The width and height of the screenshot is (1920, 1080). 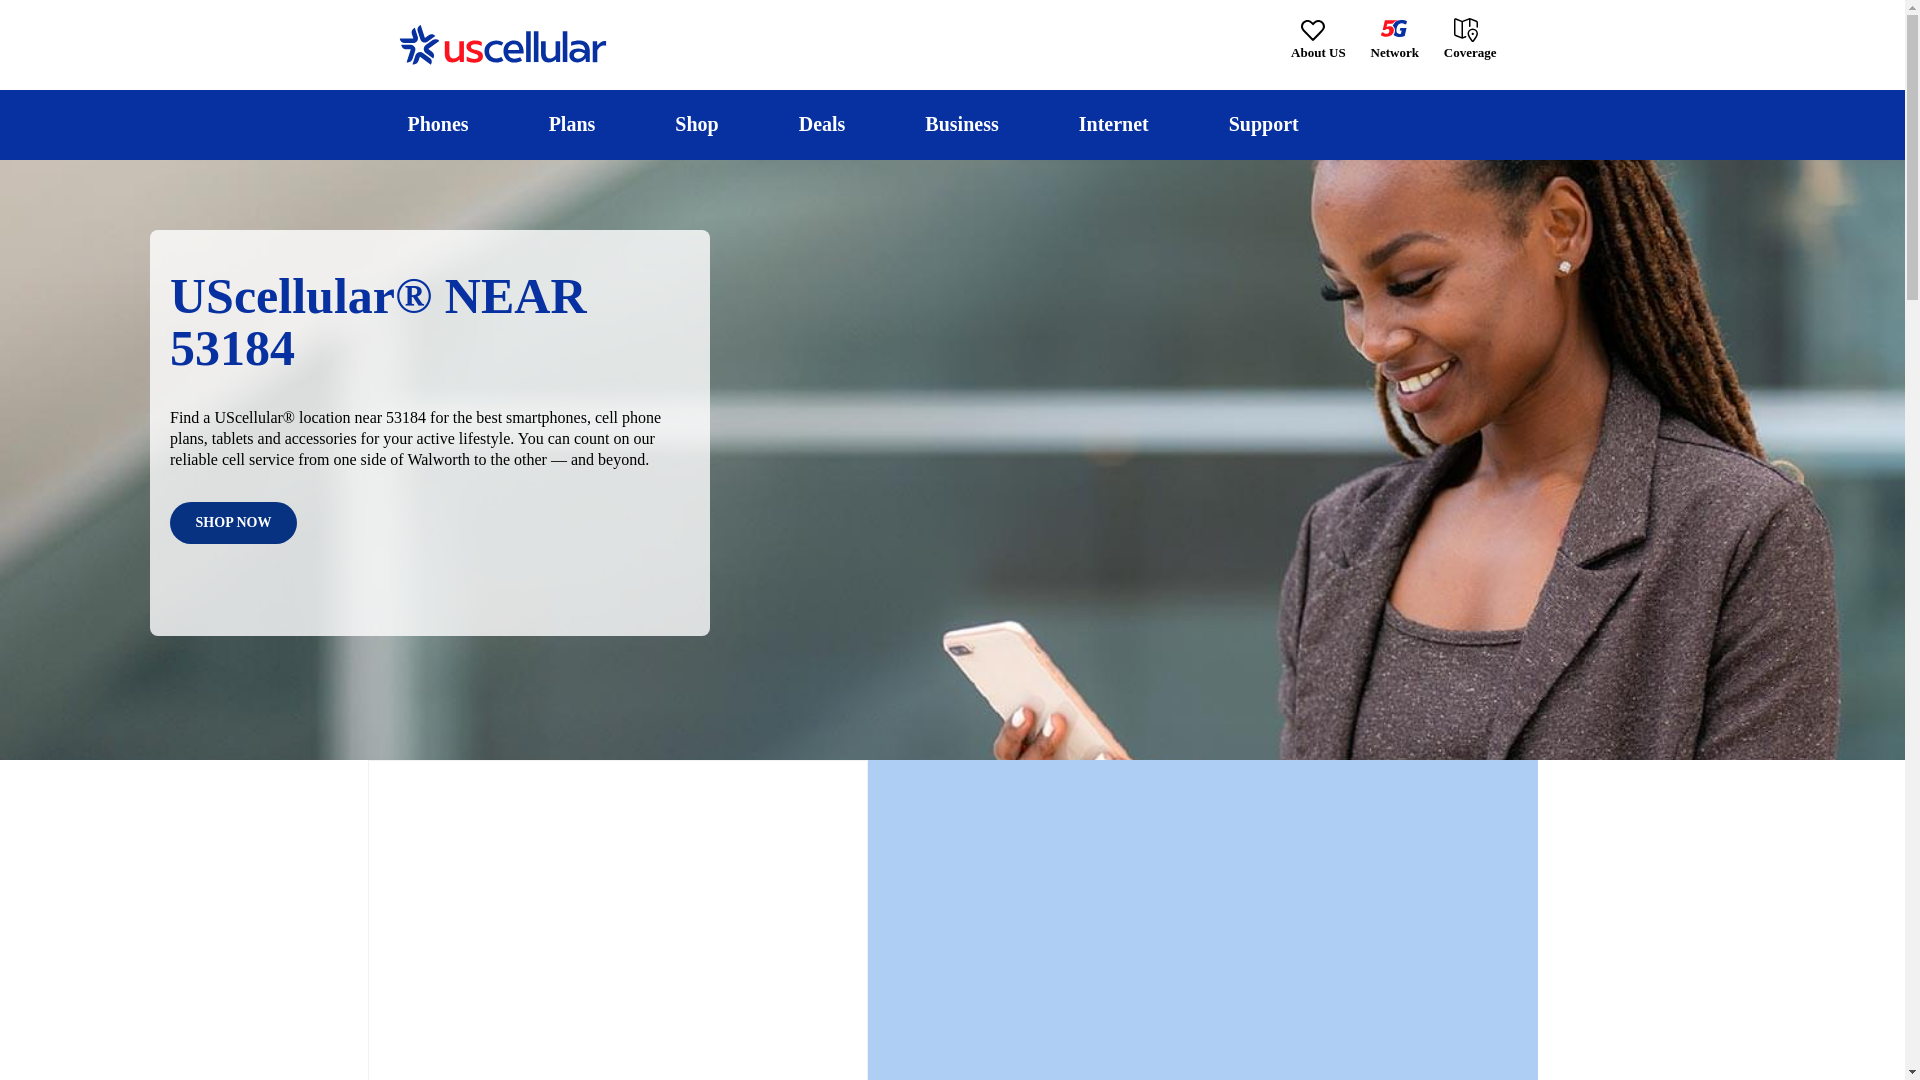 What do you see at coordinates (234, 523) in the screenshot?
I see `SHOP NOW` at bounding box center [234, 523].